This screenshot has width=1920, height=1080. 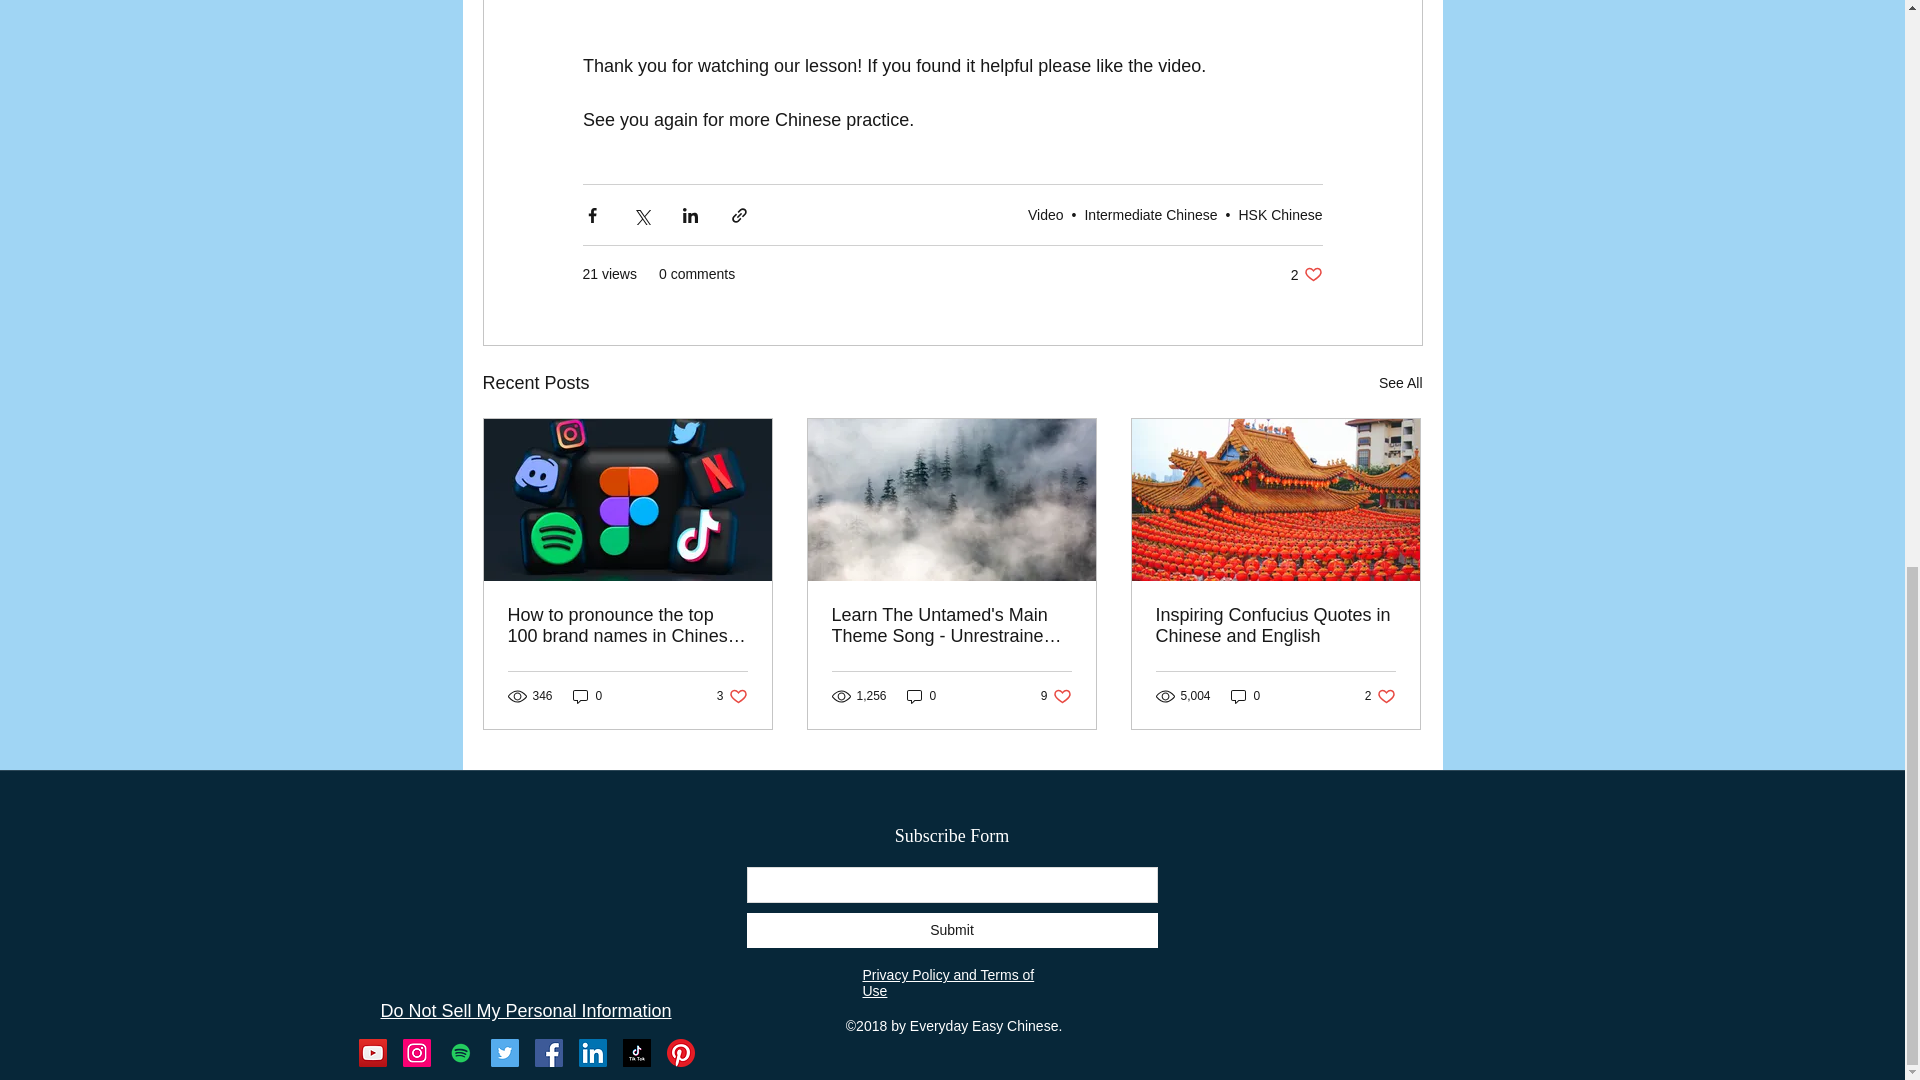 What do you see at coordinates (1045, 214) in the screenshot?
I see `Video` at bounding box center [1045, 214].